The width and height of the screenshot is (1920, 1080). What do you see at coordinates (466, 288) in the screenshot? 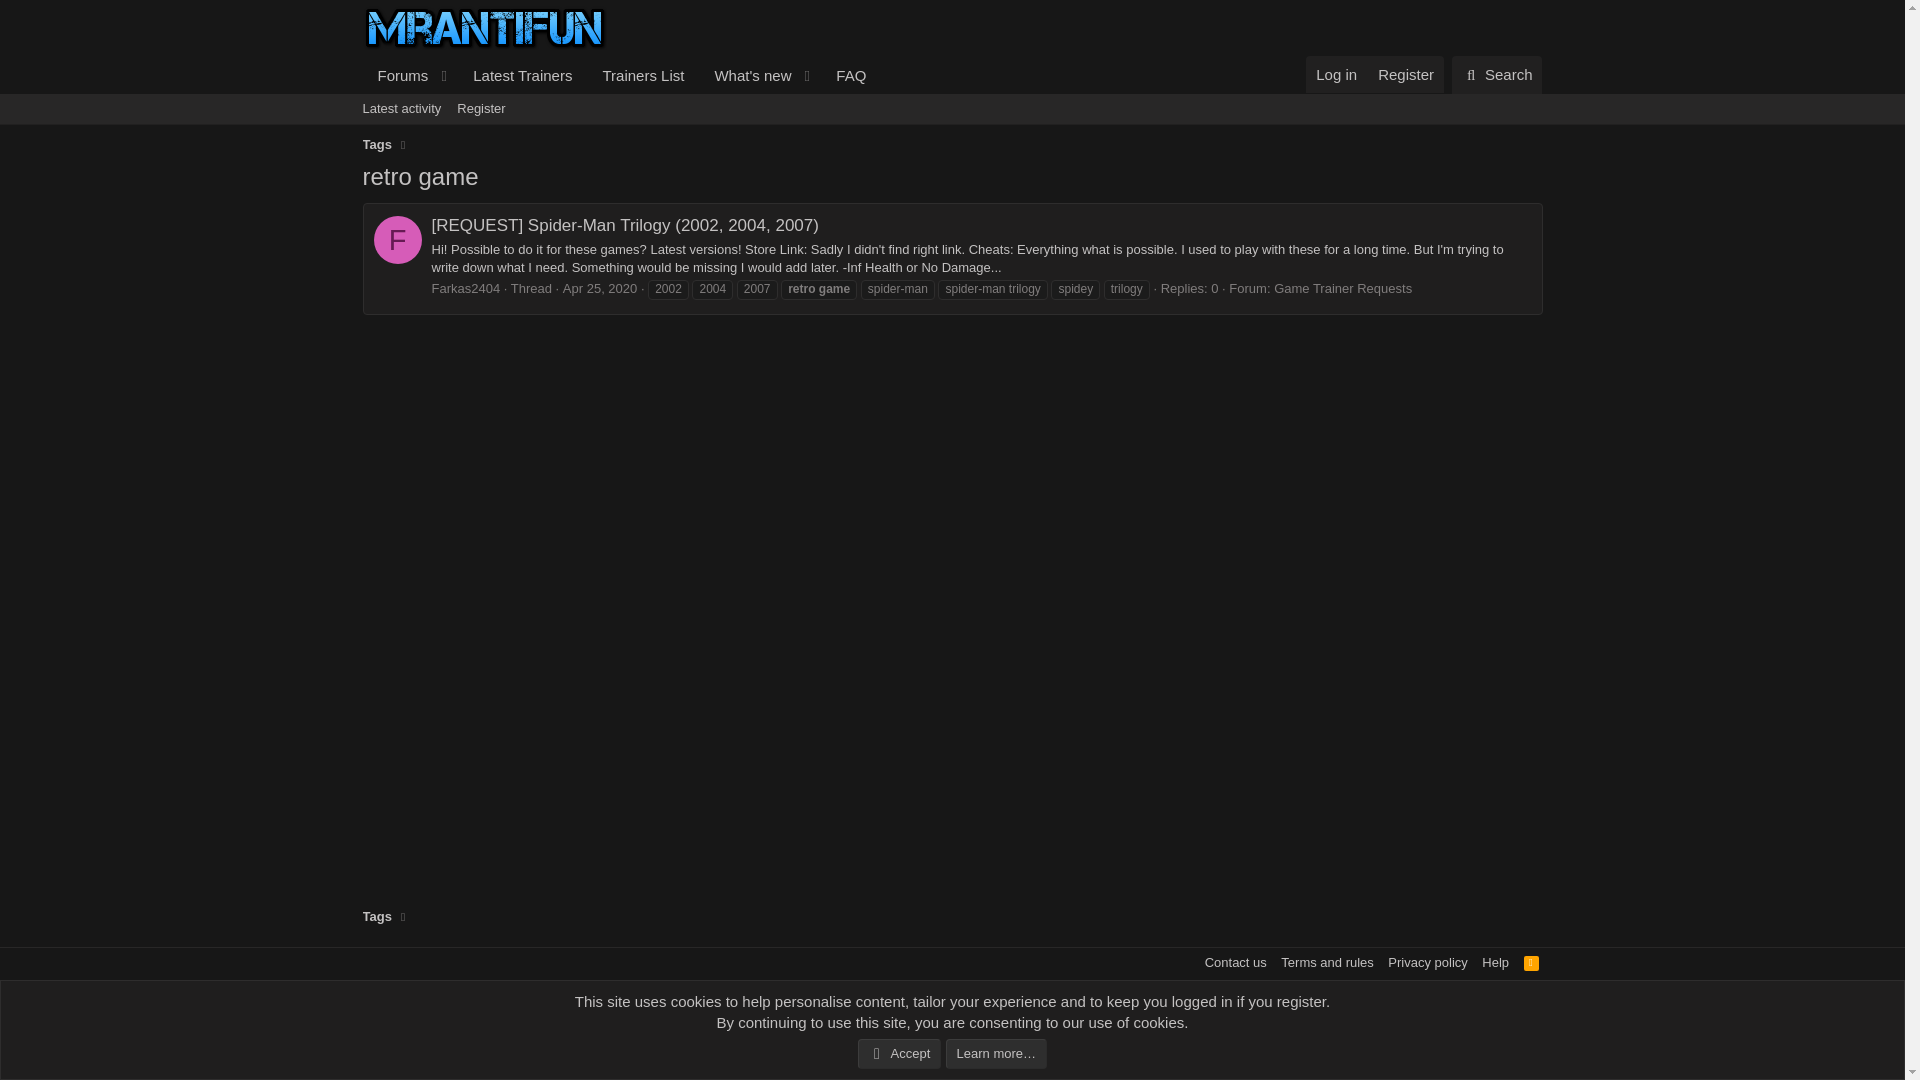
I see `Accept` at bounding box center [466, 288].